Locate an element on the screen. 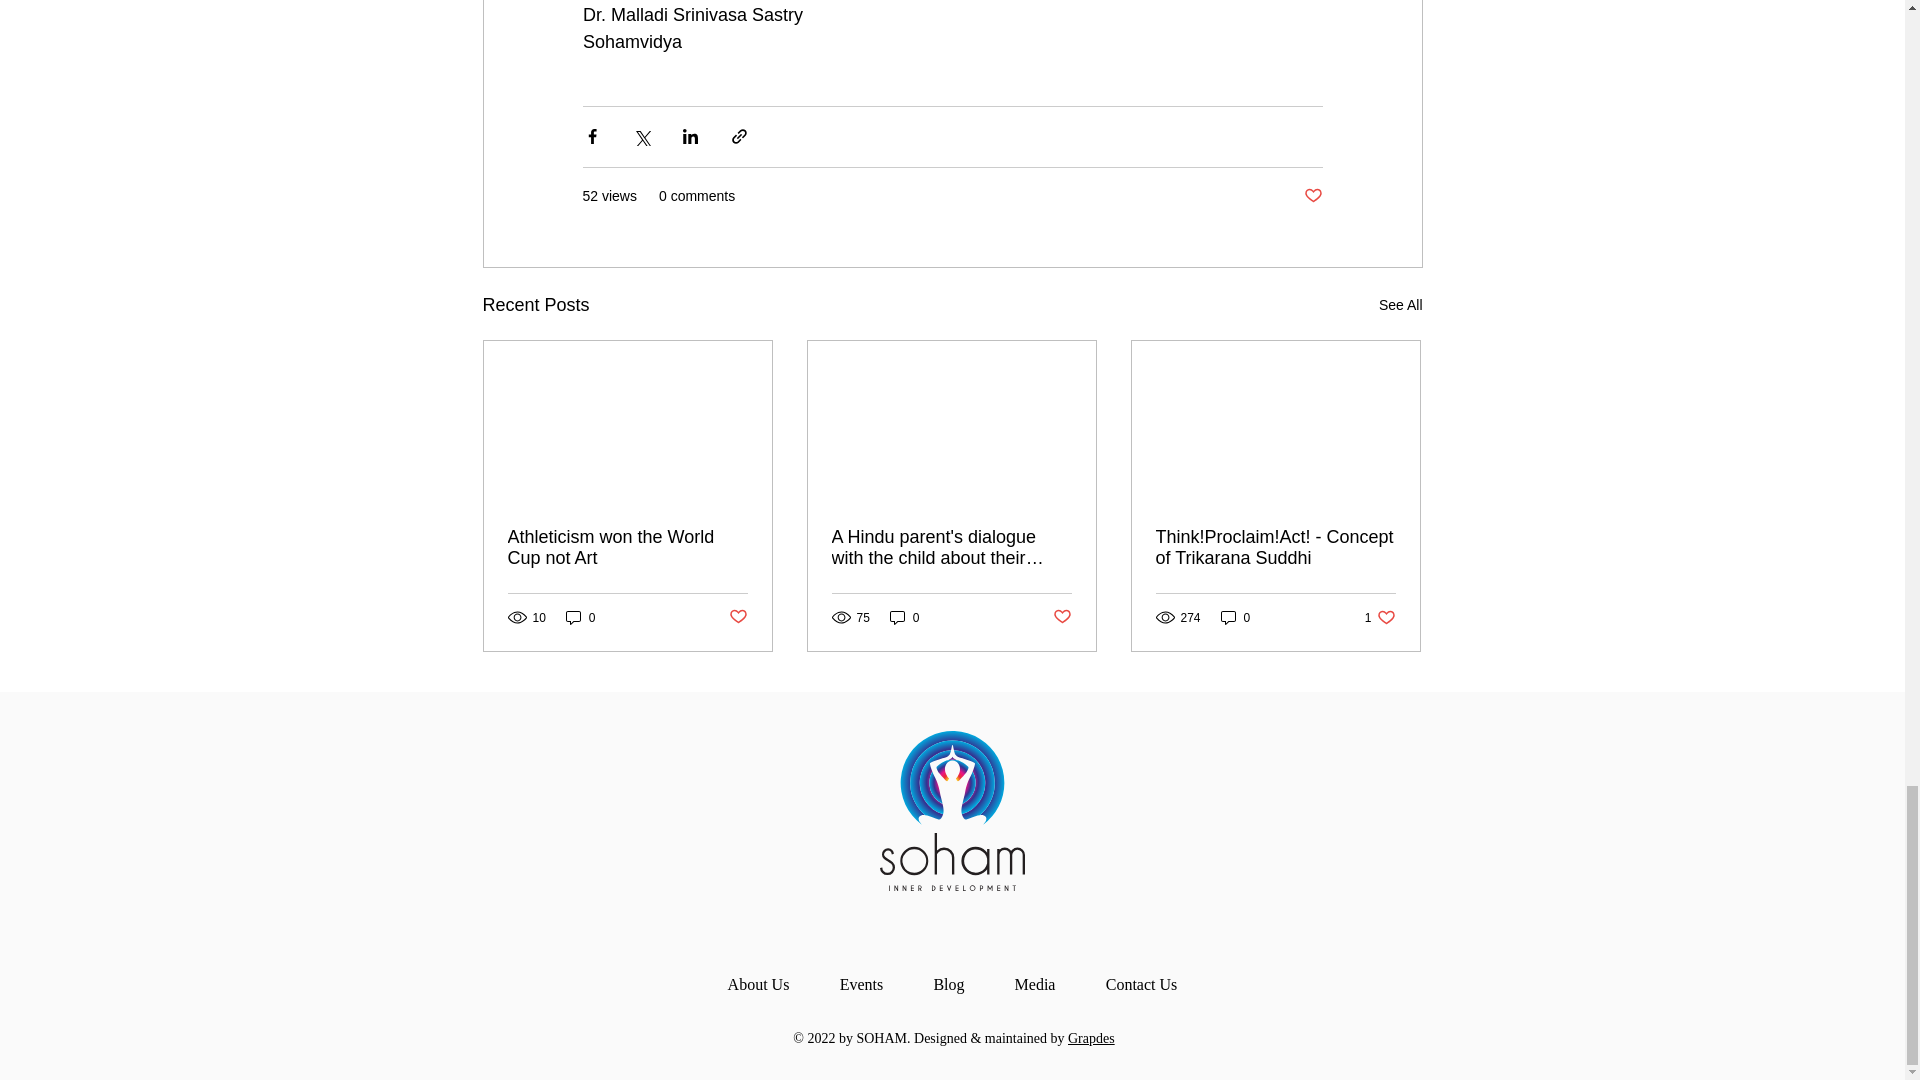 The image size is (1920, 1080). Post not marked as liked is located at coordinates (1312, 196).